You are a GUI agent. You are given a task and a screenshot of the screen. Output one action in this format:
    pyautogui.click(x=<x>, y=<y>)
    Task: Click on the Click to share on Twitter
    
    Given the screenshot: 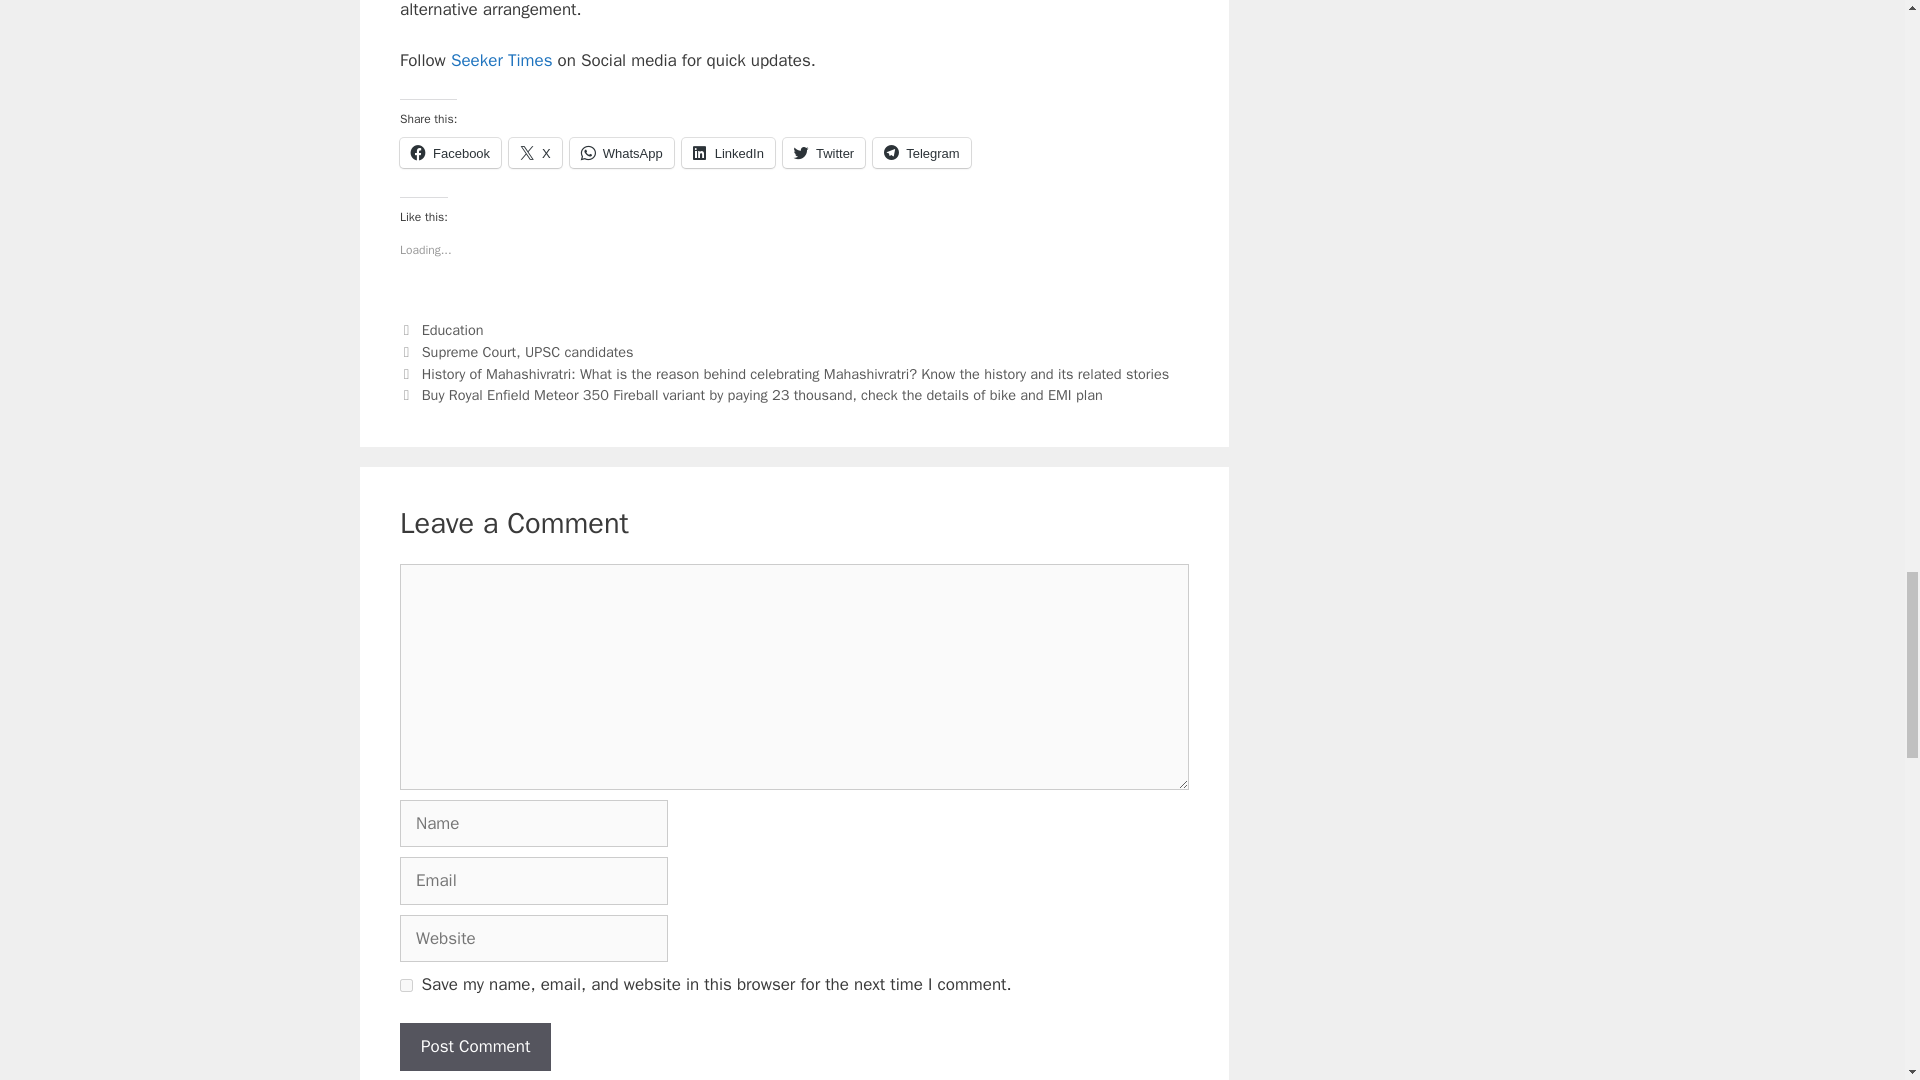 What is the action you would take?
    pyautogui.click(x=824, y=153)
    